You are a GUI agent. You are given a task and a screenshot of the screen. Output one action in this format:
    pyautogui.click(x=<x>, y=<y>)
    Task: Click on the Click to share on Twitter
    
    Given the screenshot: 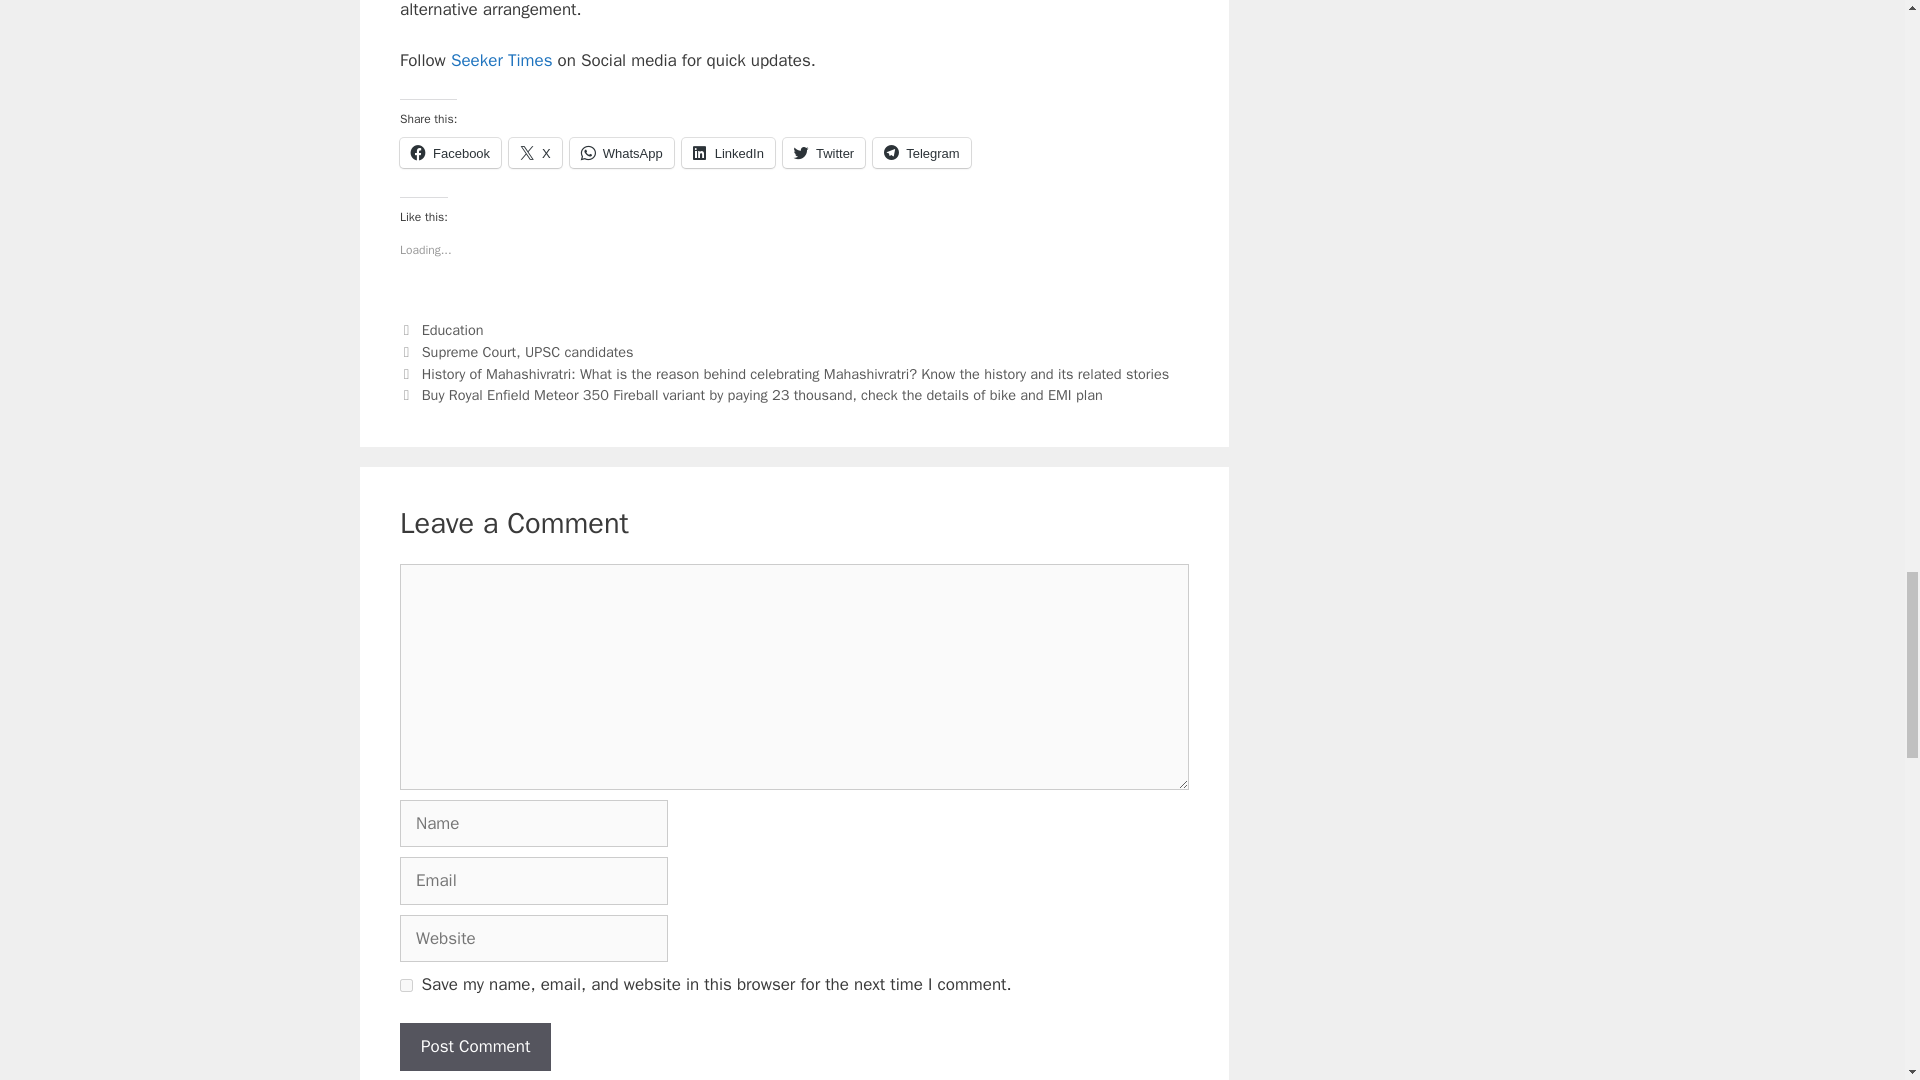 What is the action you would take?
    pyautogui.click(x=824, y=153)
    